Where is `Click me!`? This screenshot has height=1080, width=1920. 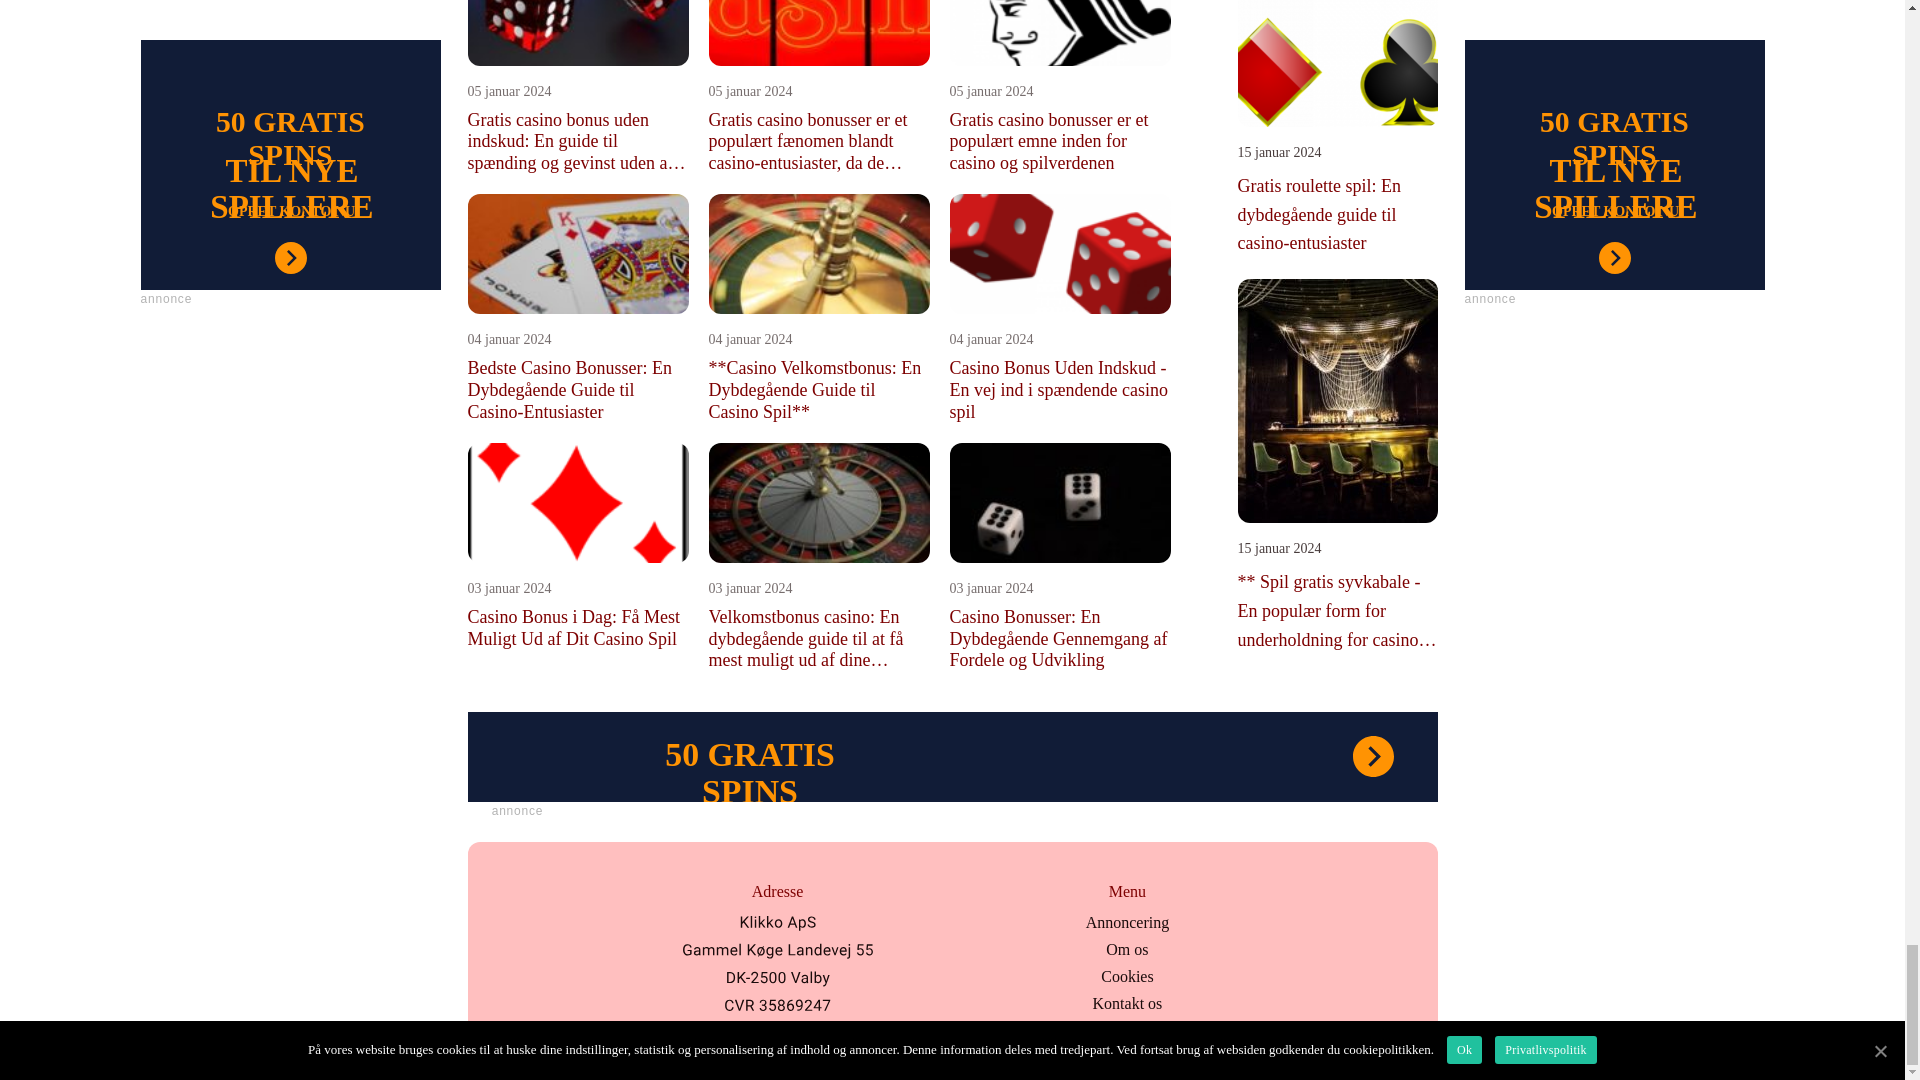 Click me! is located at coordinates (953, 756).